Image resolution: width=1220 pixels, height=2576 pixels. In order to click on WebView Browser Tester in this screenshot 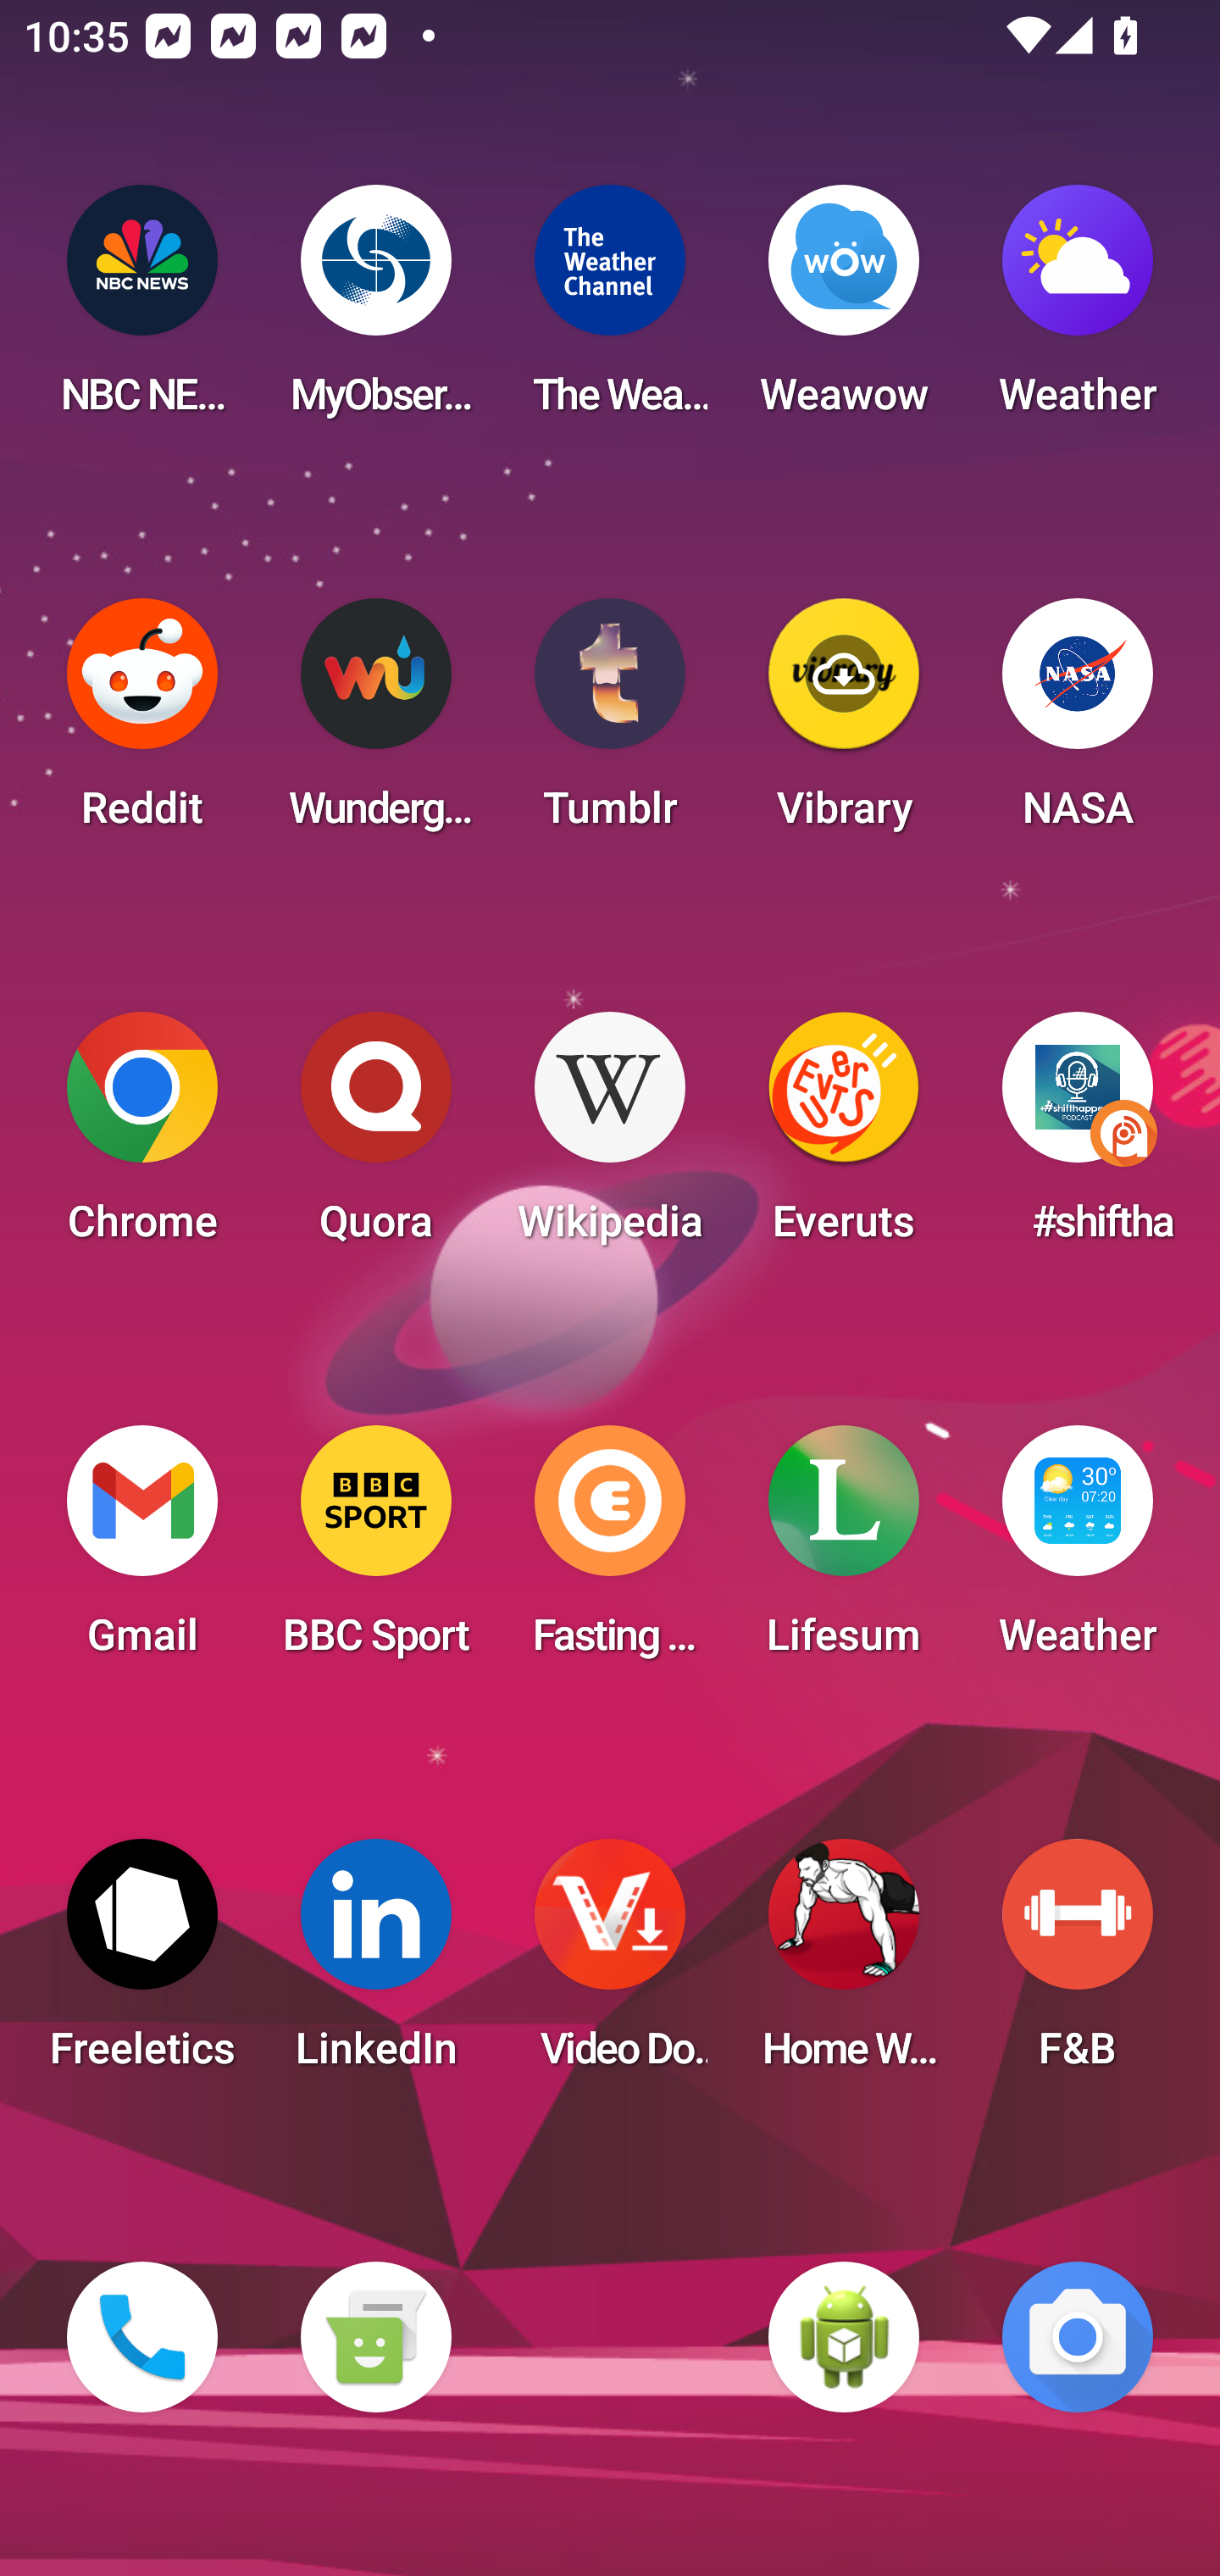, I will do `click(844, 2337)`.